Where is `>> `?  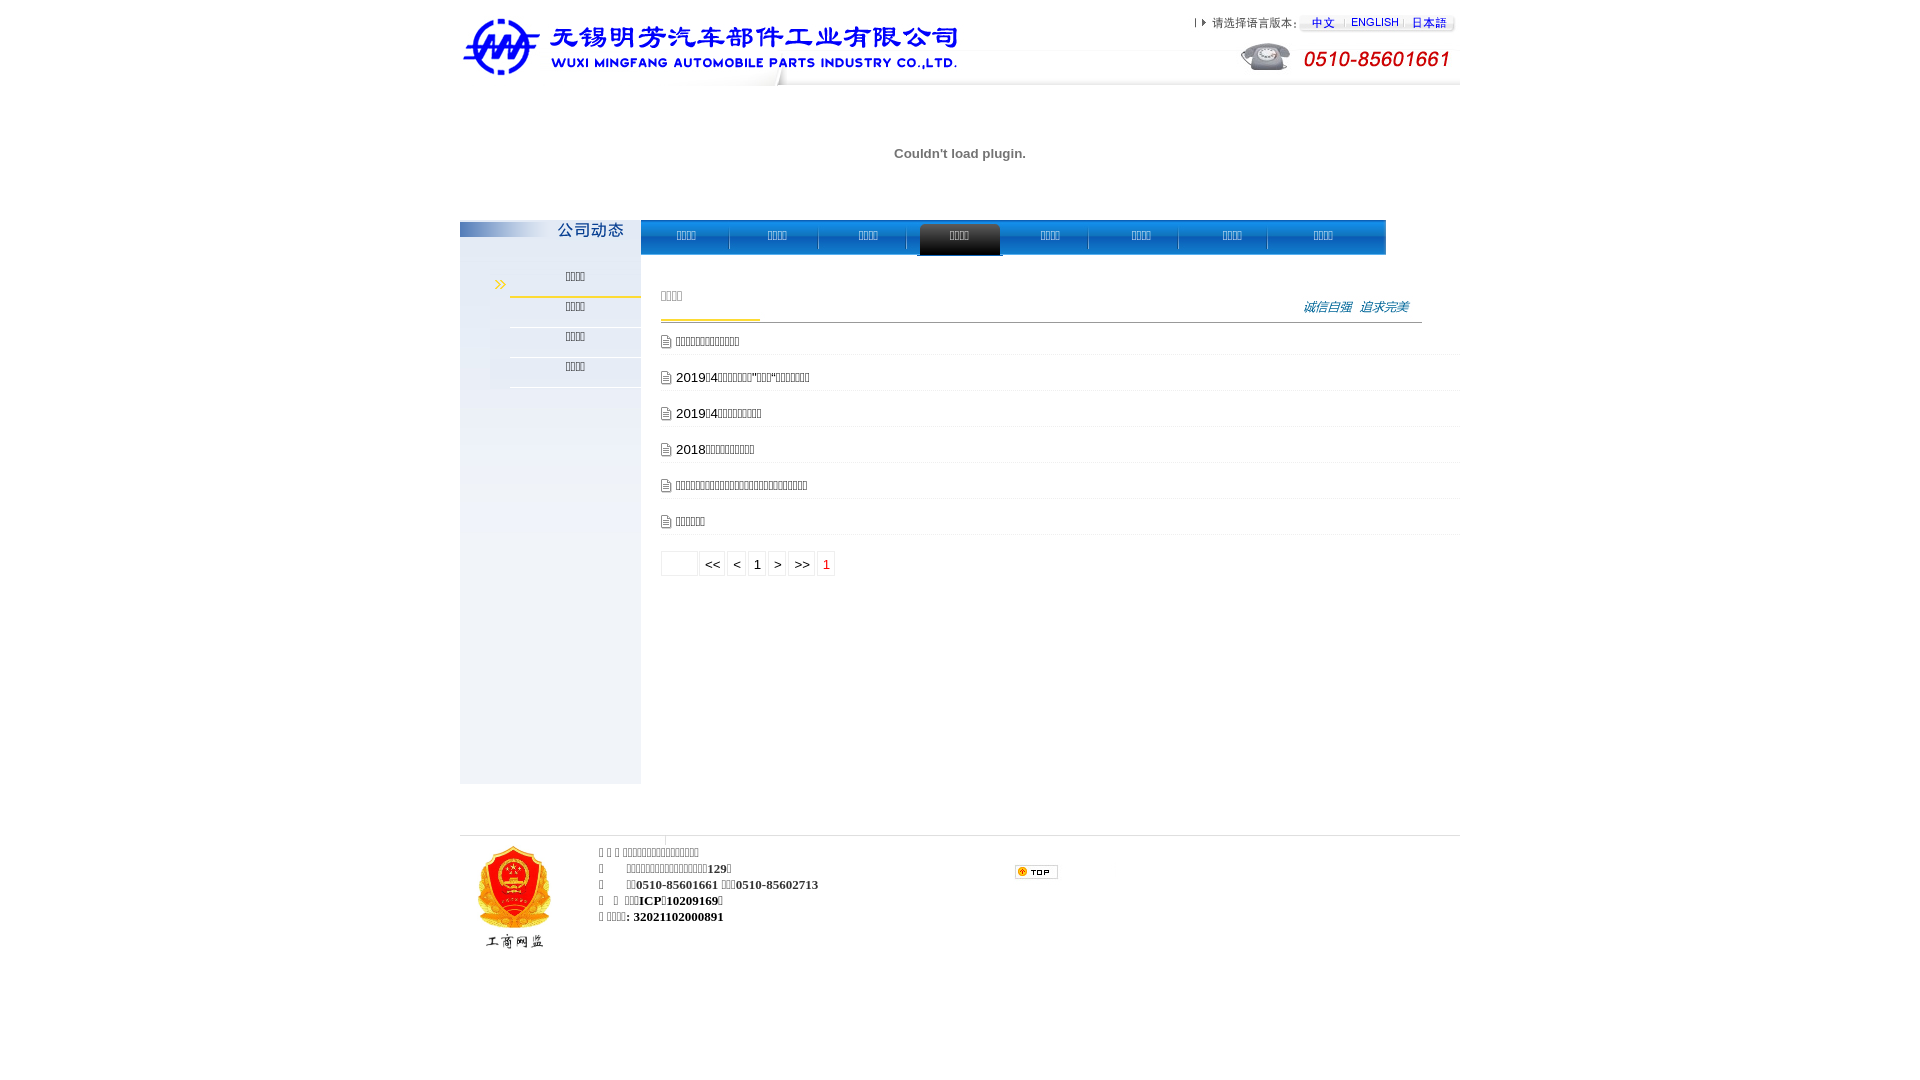
>>  is located at coordinates (801, 564).